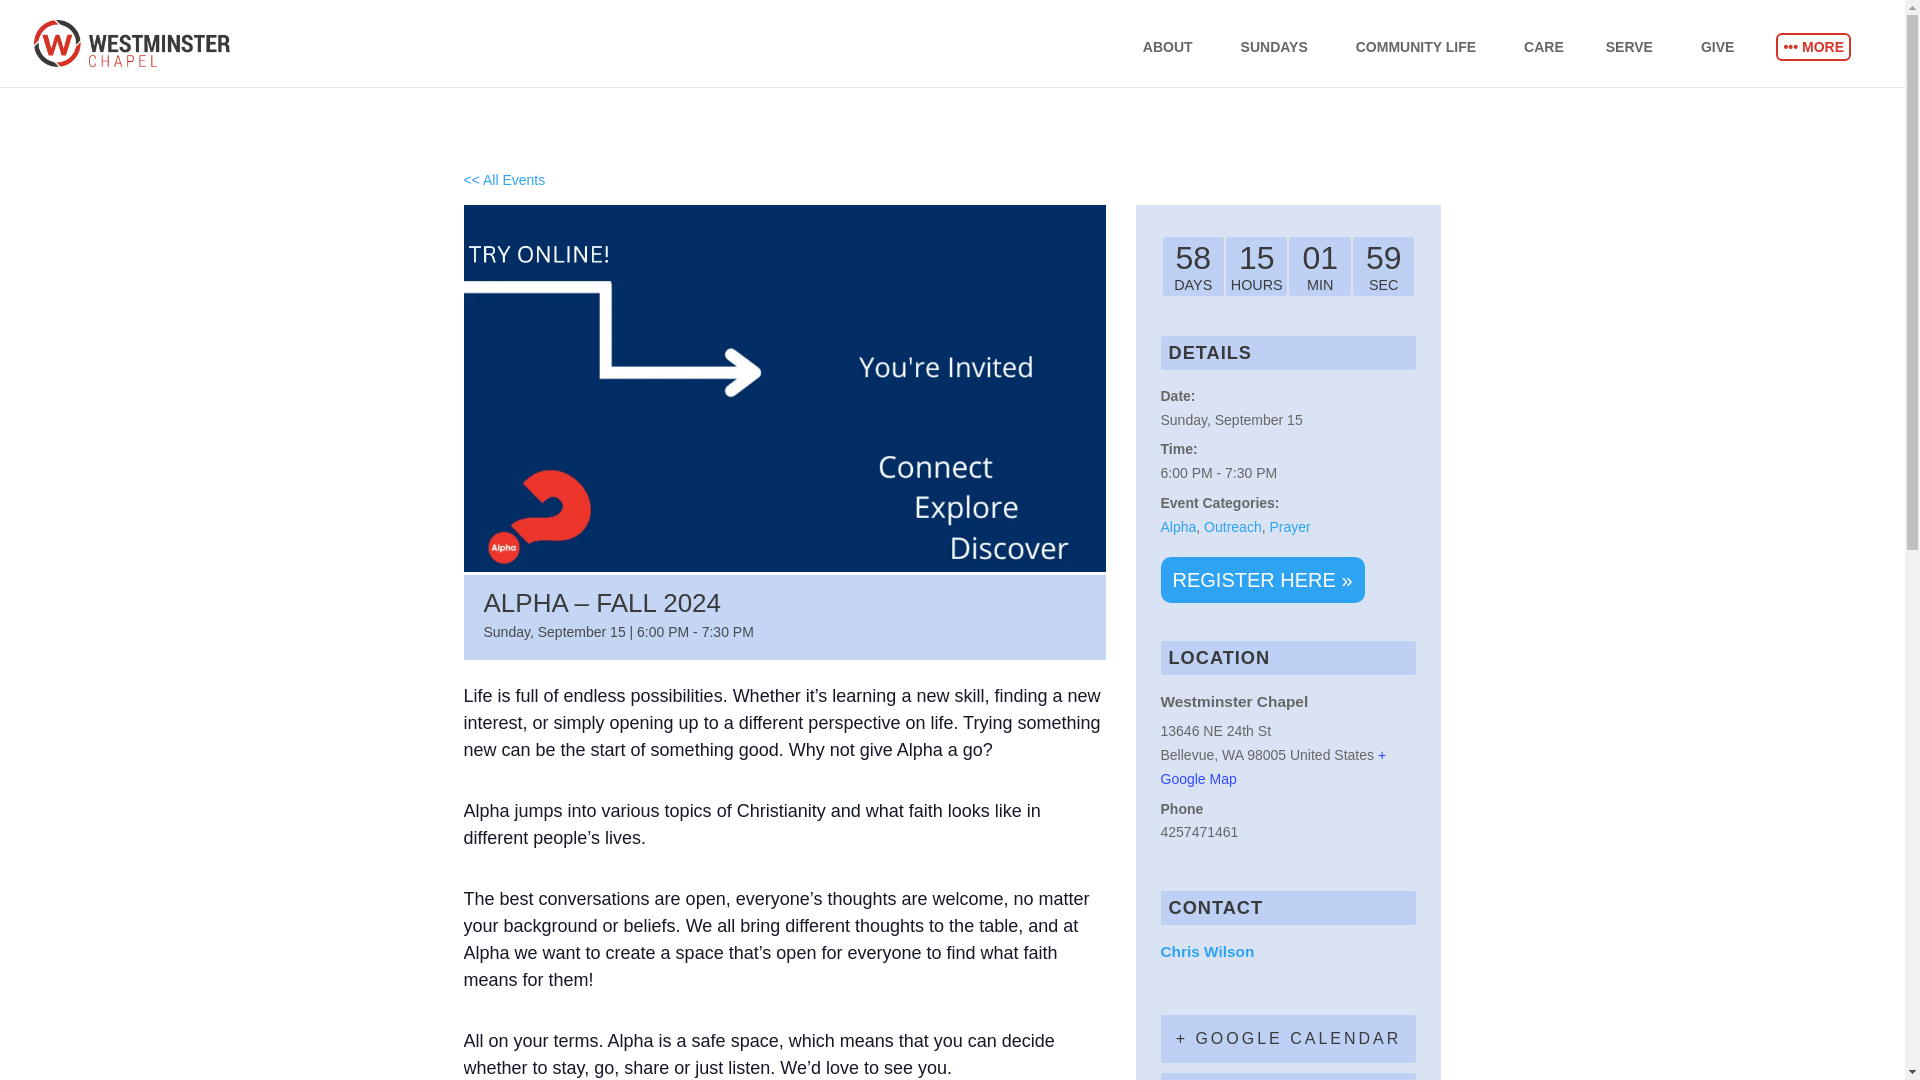 The height and width of the screenshot is (1080, 1920). Describe the element at coordinates (1428, 63) in the screenshot. I see `COMMUNITY LIFE` at that location.